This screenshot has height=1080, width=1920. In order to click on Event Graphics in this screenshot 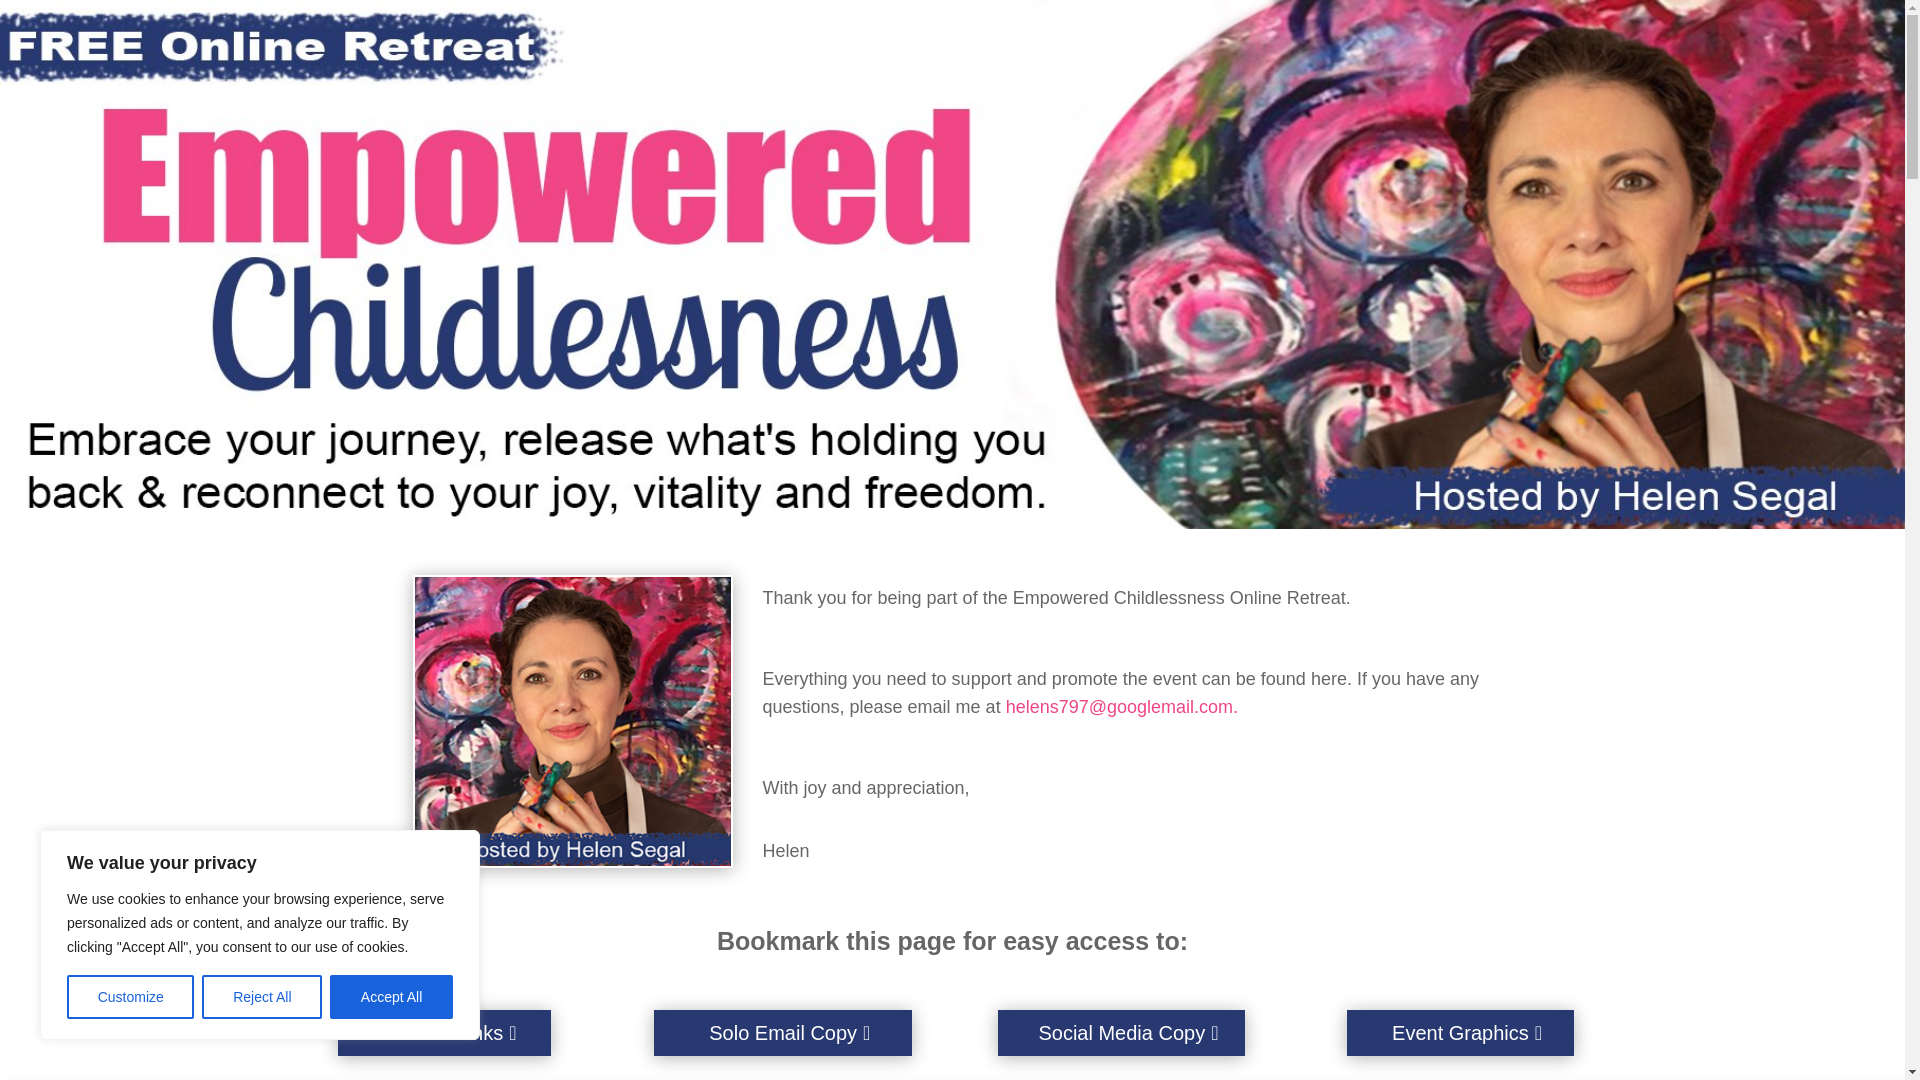, I will do `click(1460, 1032)`.